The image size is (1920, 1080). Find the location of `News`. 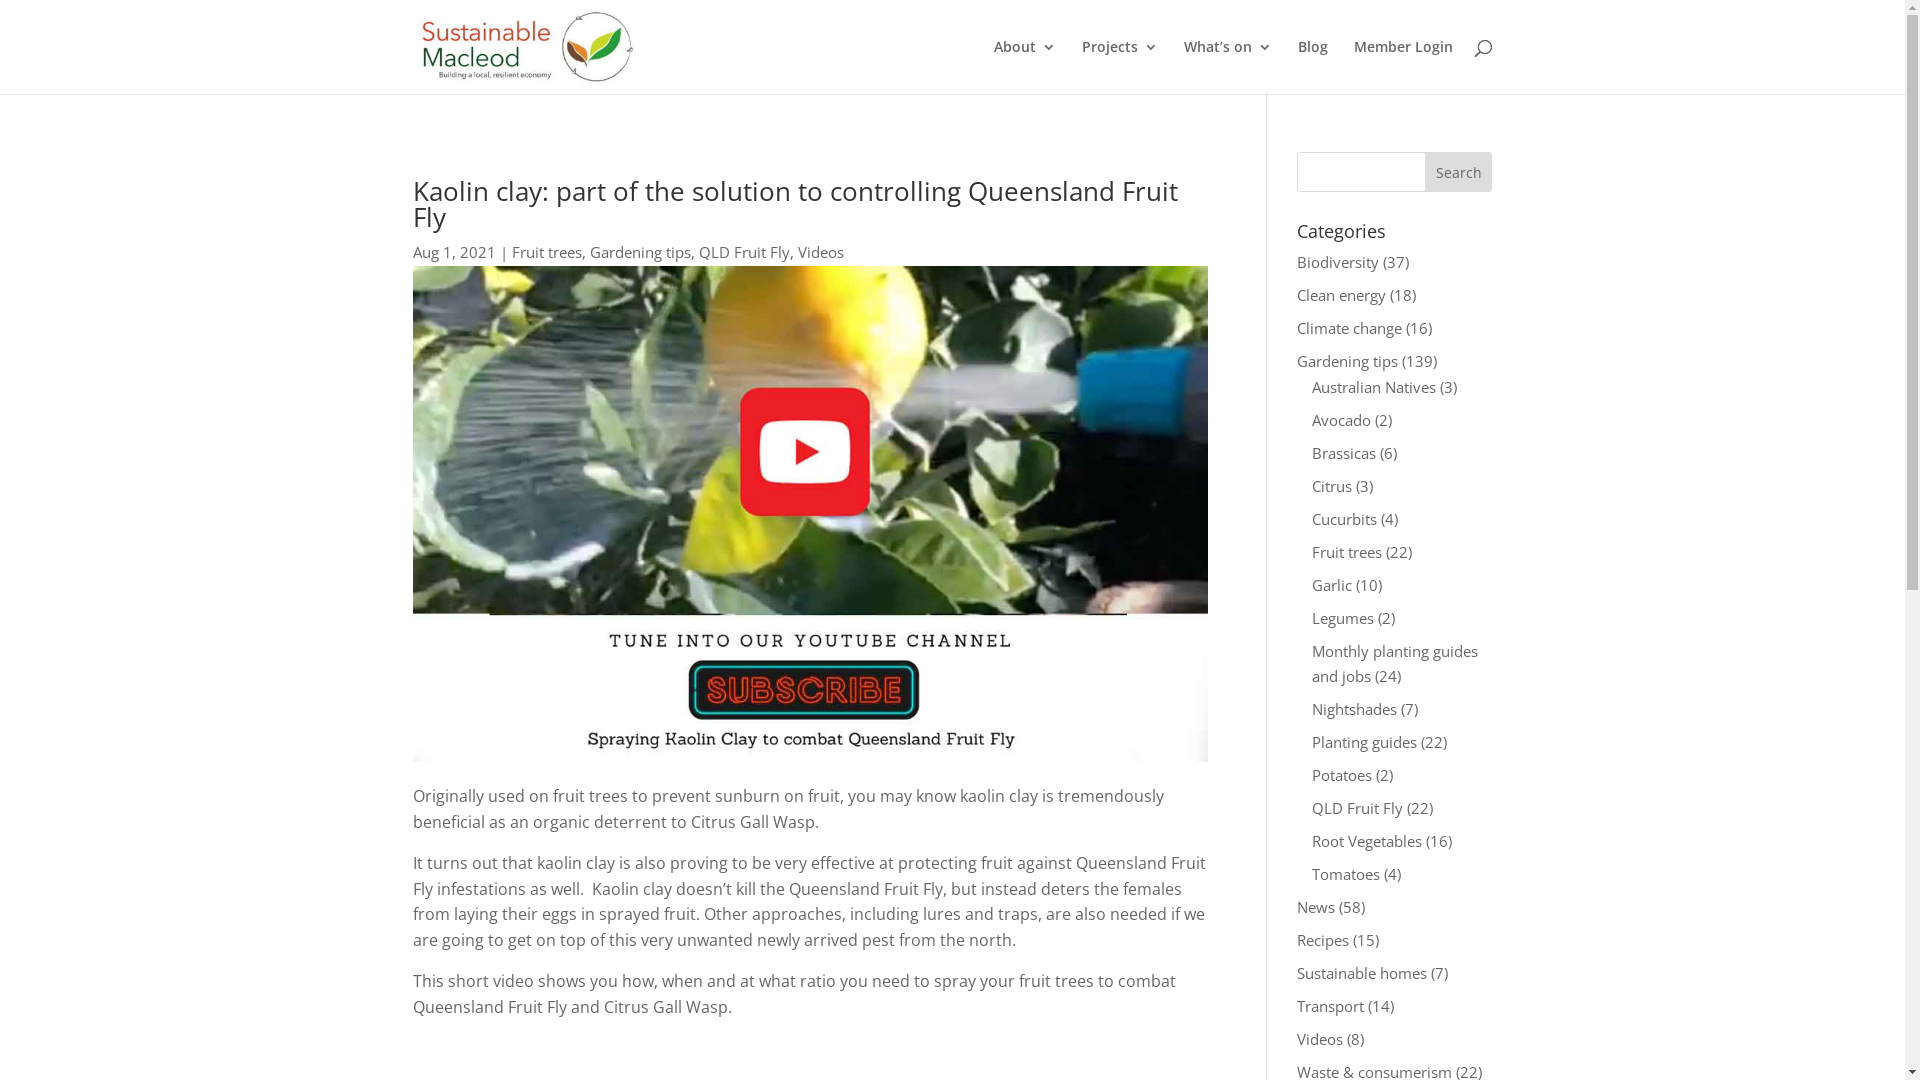

News is located at coordinates (1316, 907).